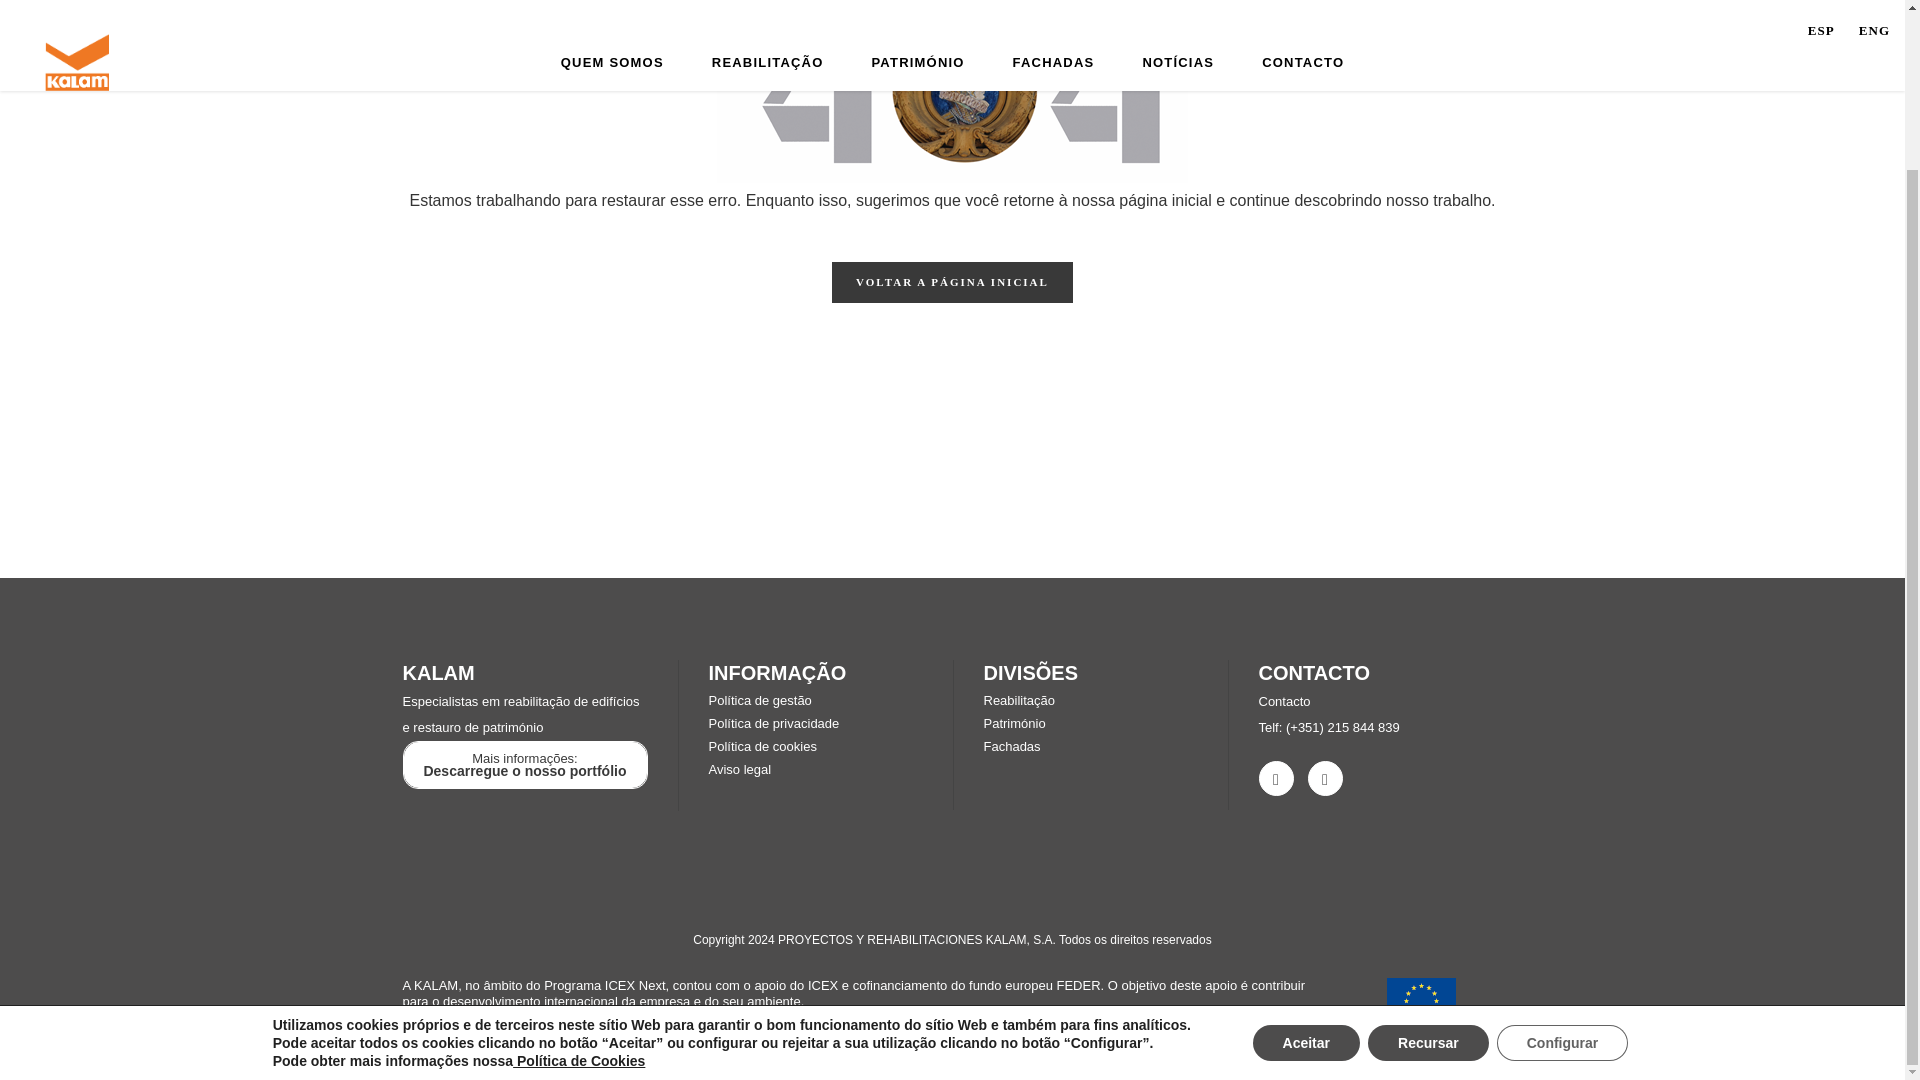  I want to click on linkedin, so click(1274, 778).